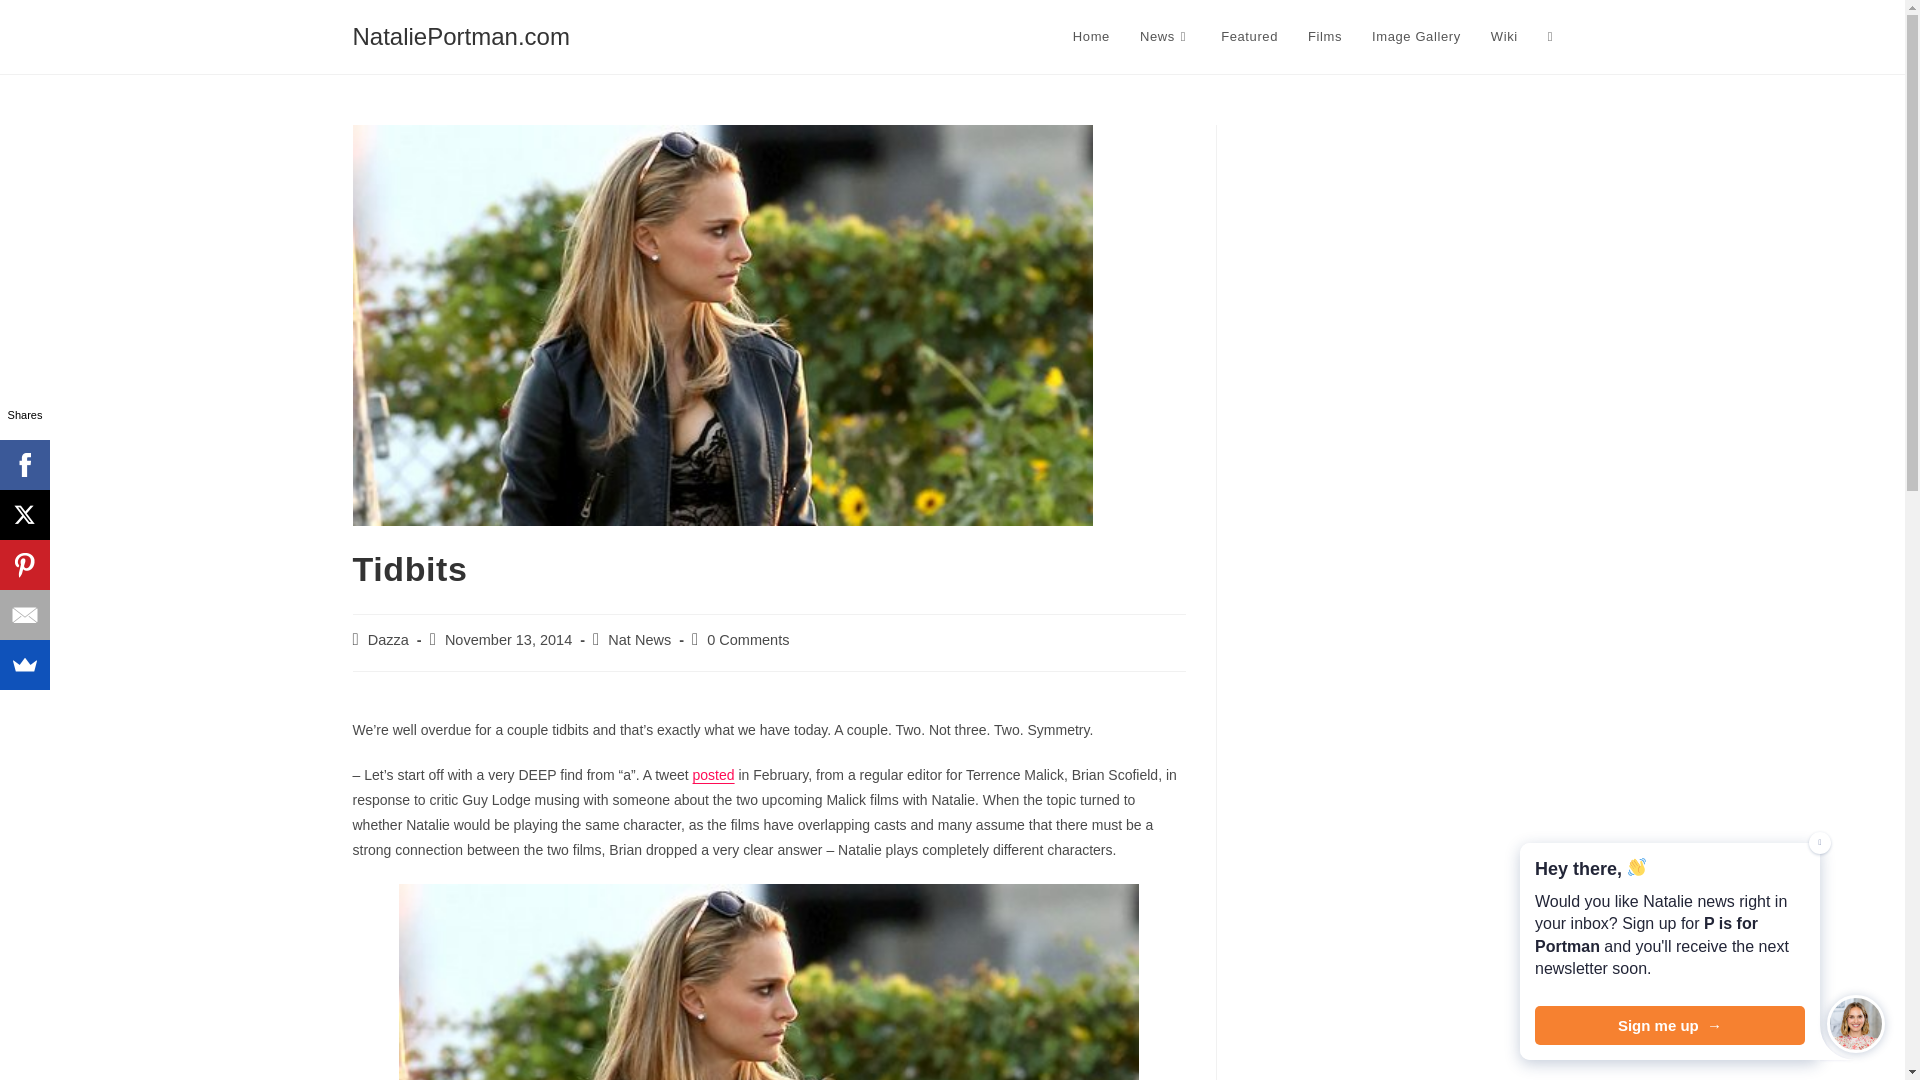 The width and height of the screenshot is (1920, 1080). Describe the element at coordinates (24, 464) in the screenshot. I see `Facebook` at that location.